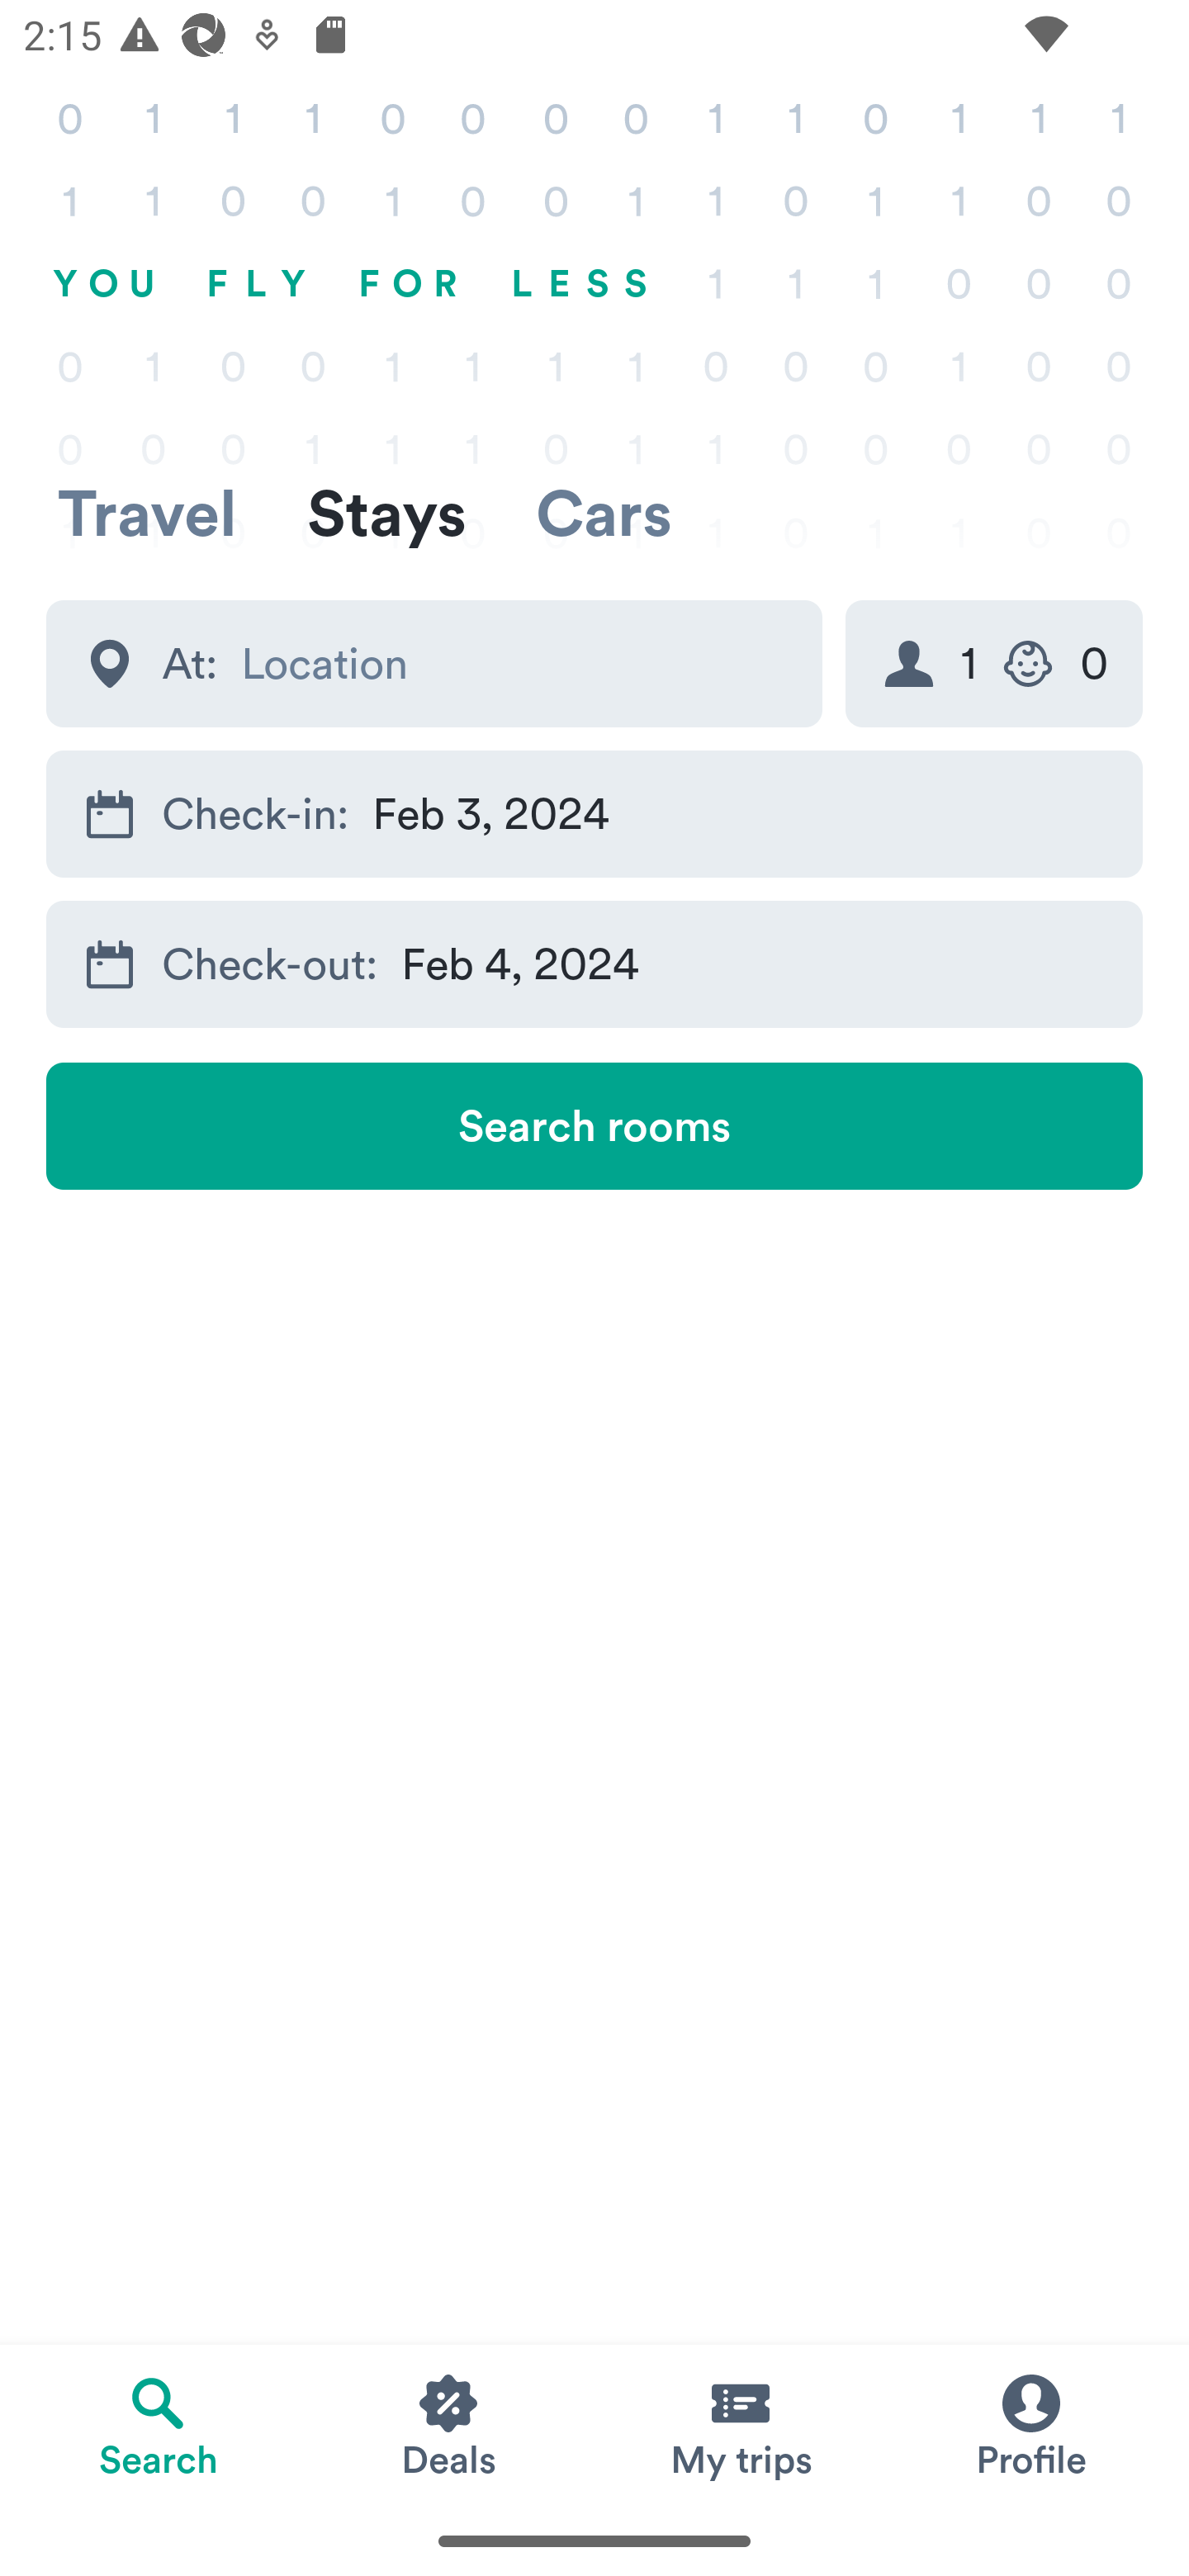  Describe the element at coordinates (434, 664) in the screenshot. I see `At:` at that location.